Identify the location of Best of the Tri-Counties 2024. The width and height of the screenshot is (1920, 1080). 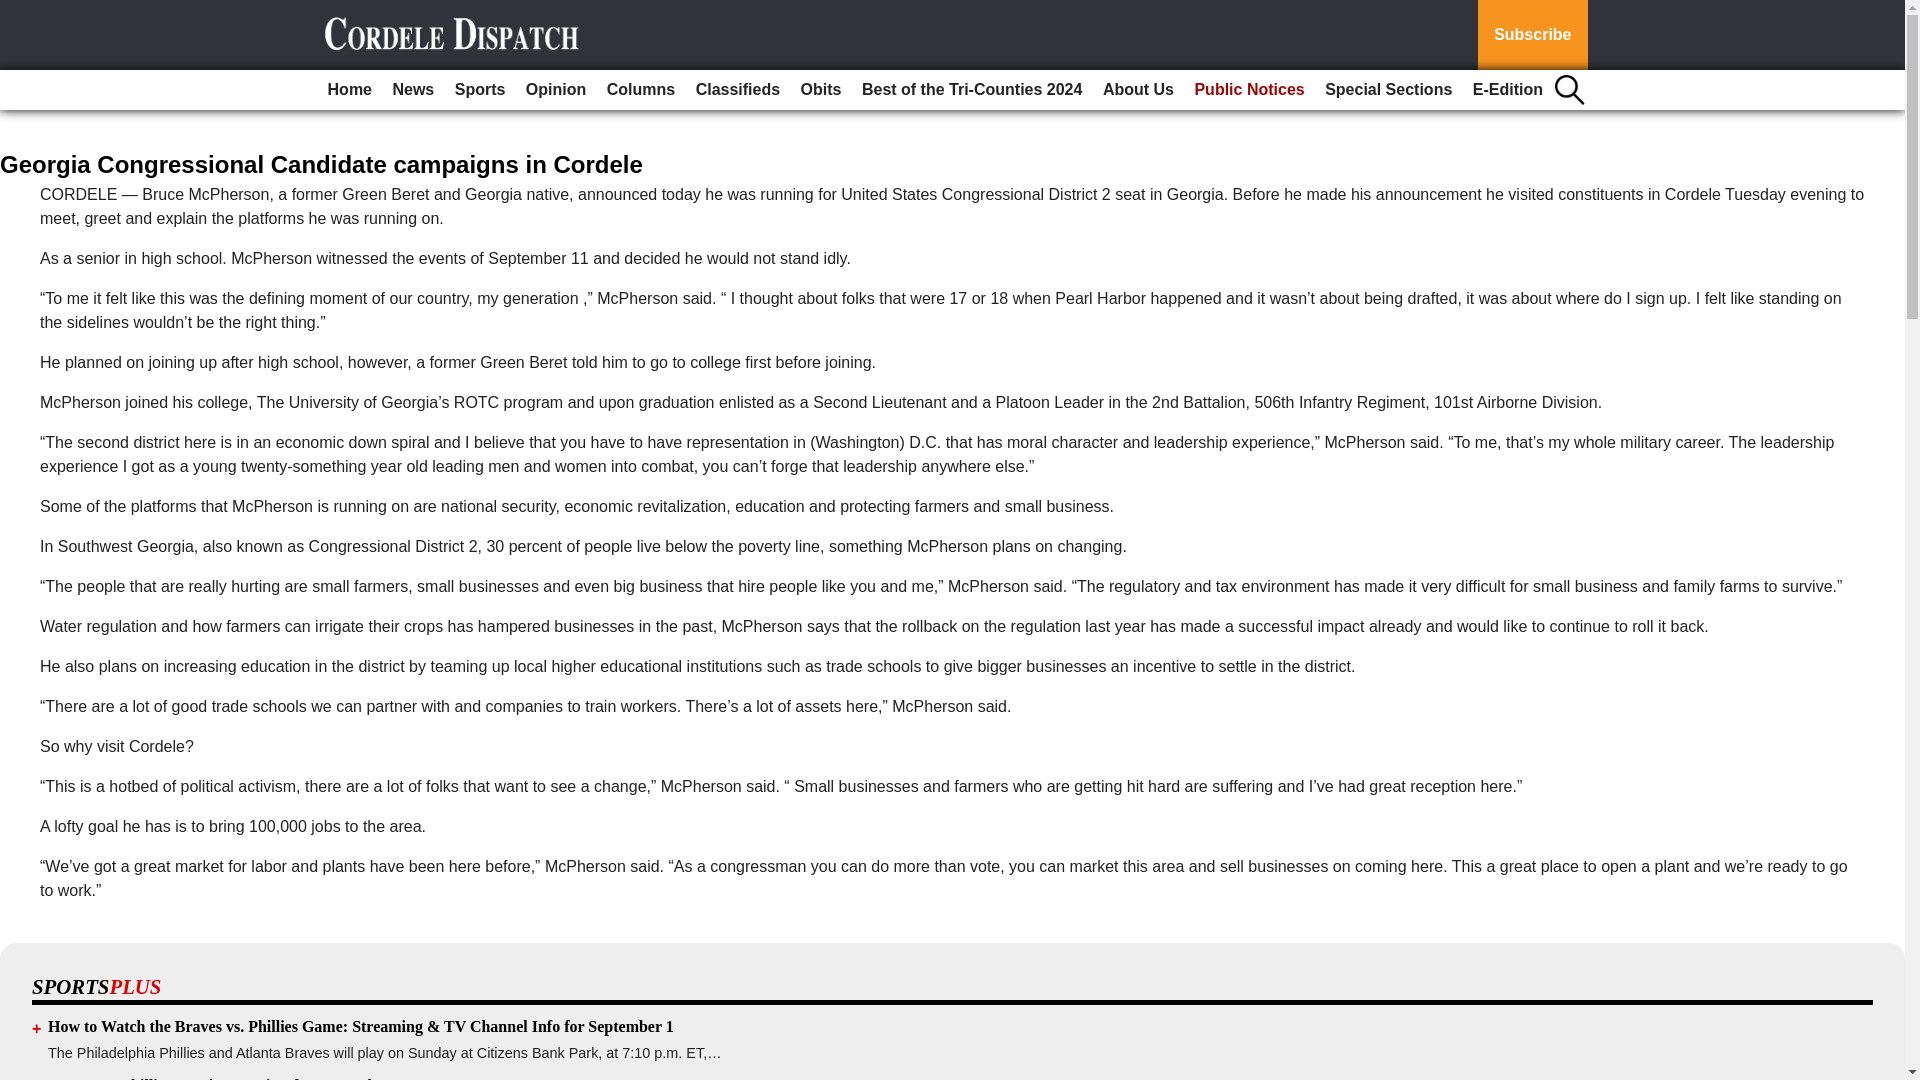
(972, 90).